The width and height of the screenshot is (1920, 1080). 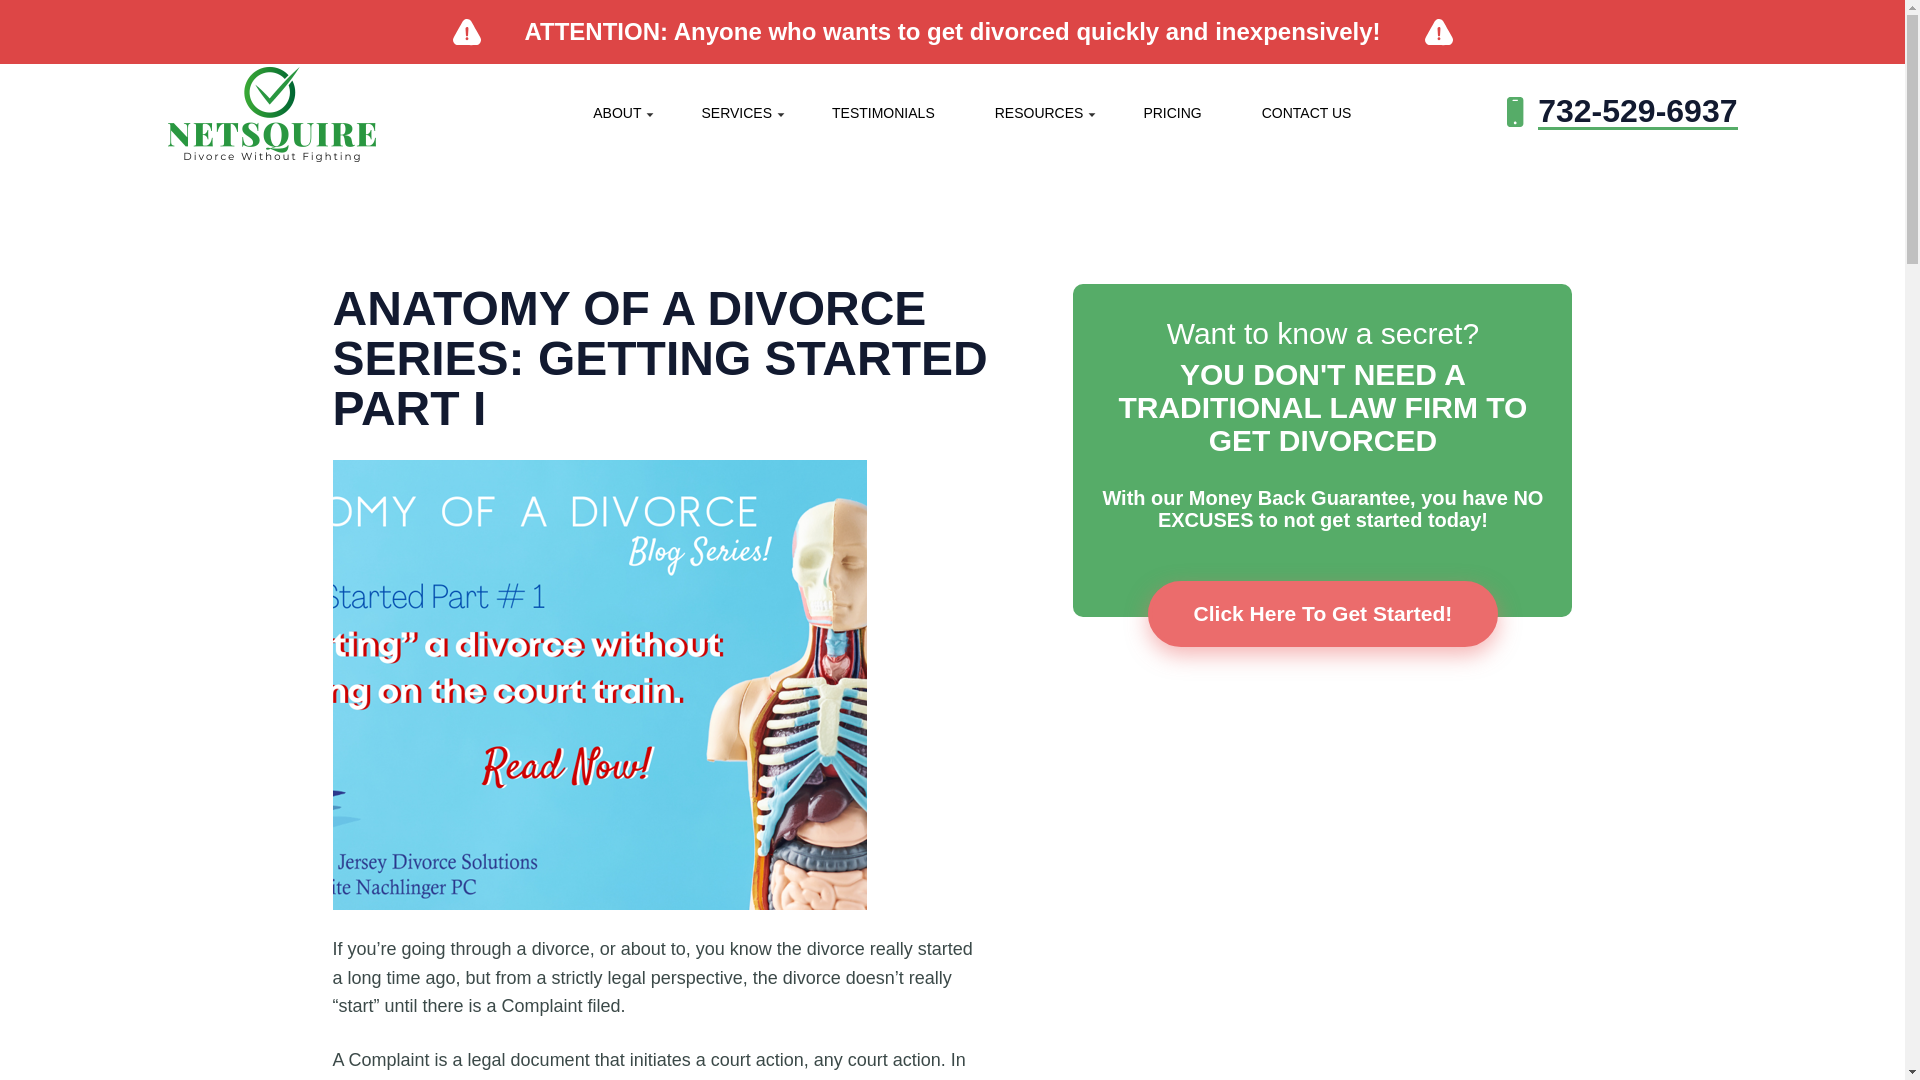 I want to click on CONTACT US, so click(x=1307, y=112).